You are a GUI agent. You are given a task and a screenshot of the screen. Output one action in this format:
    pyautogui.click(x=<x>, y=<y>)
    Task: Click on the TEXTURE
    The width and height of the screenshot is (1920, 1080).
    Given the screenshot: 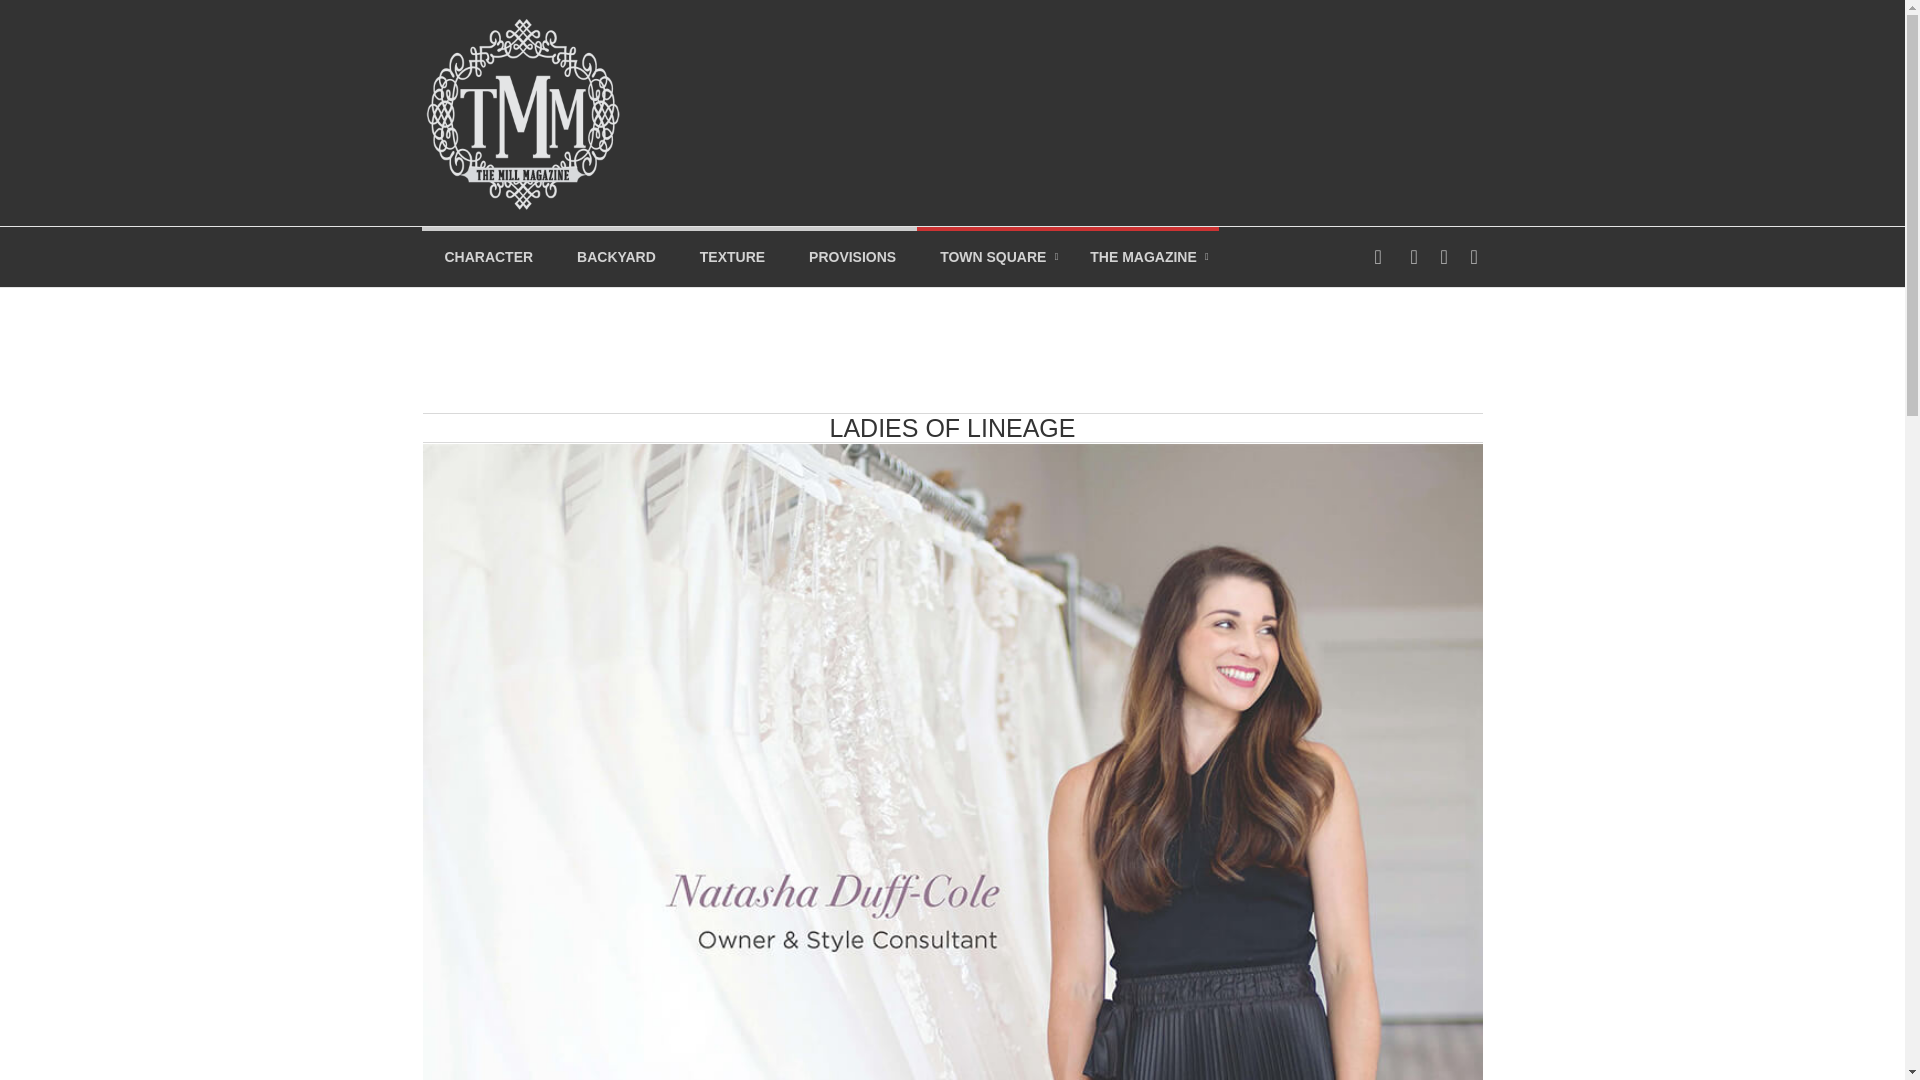 What is the action you would take?
    pyautogui.click(x=732, y=256)
    